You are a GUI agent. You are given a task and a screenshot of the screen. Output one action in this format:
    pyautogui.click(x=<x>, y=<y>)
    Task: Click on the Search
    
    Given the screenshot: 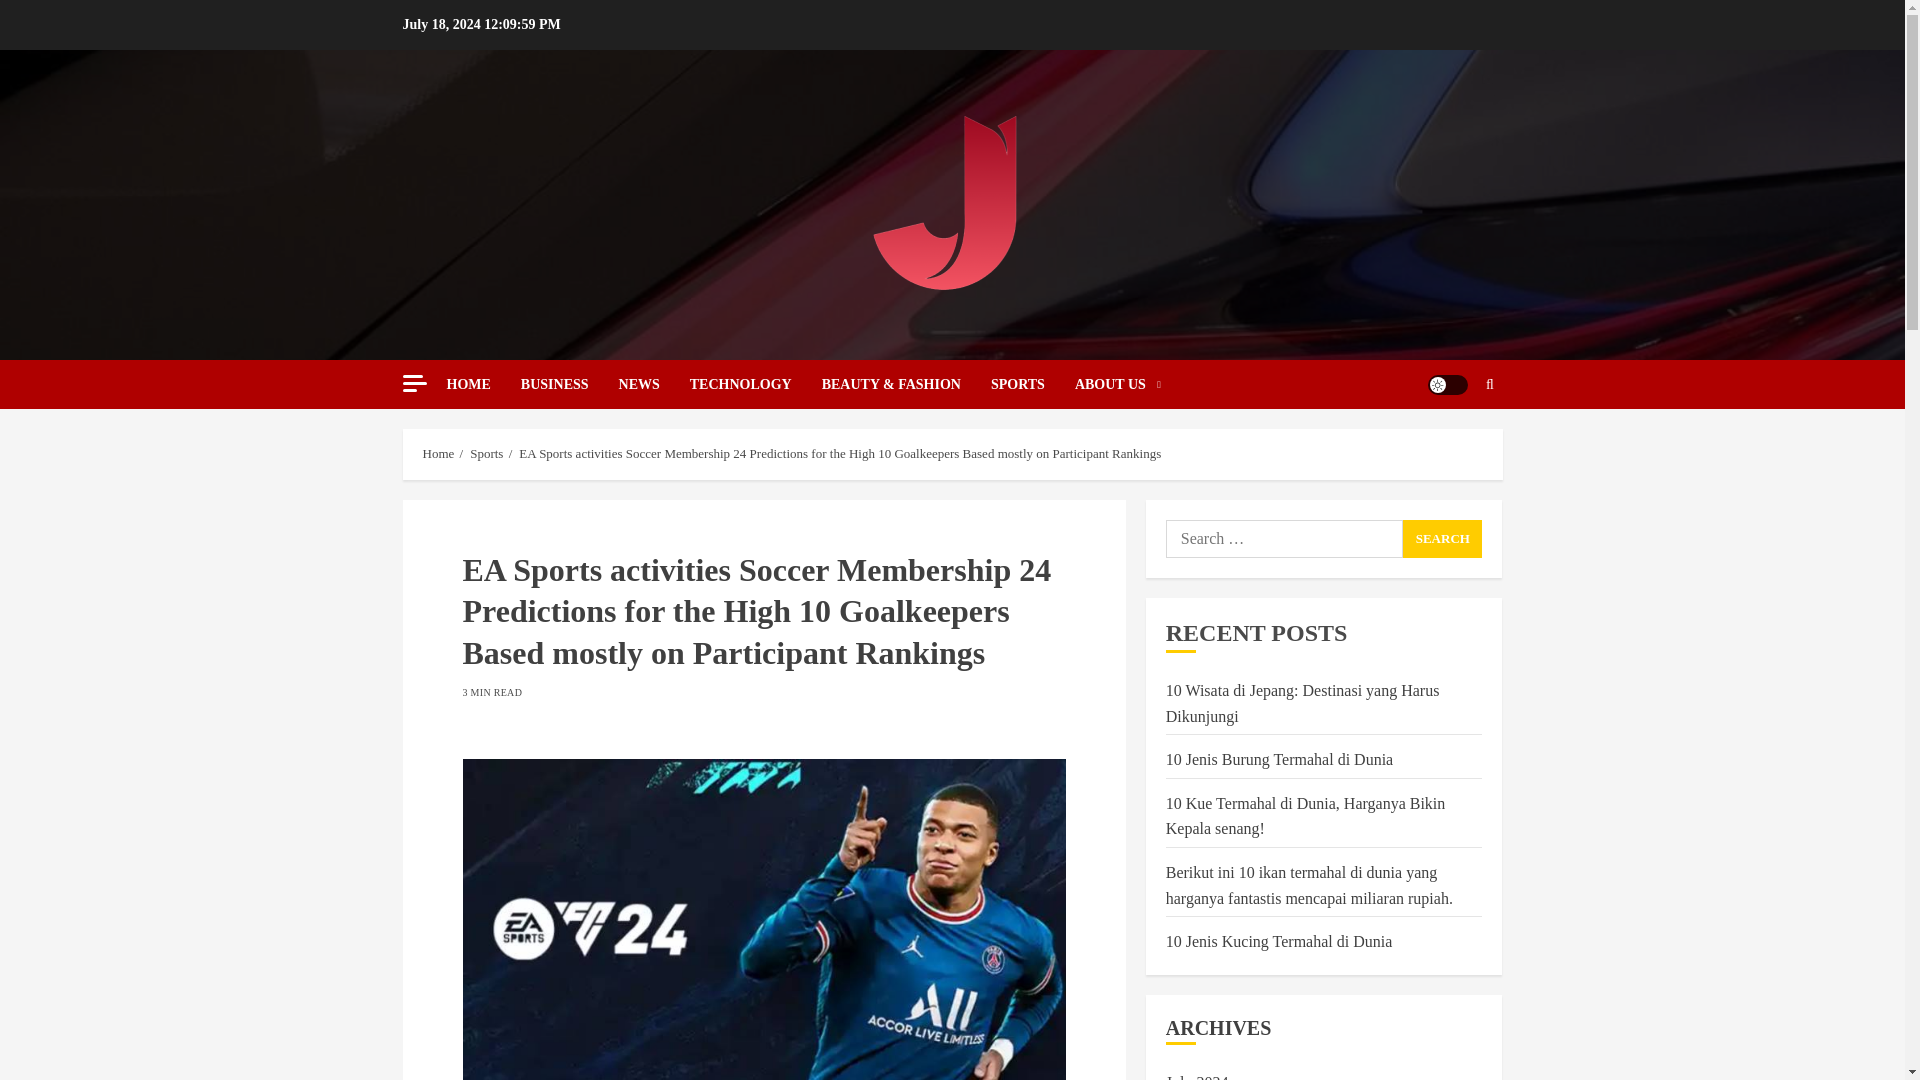 What is the action you would take?
    pyautogui.click(x=1490, y=384)
    